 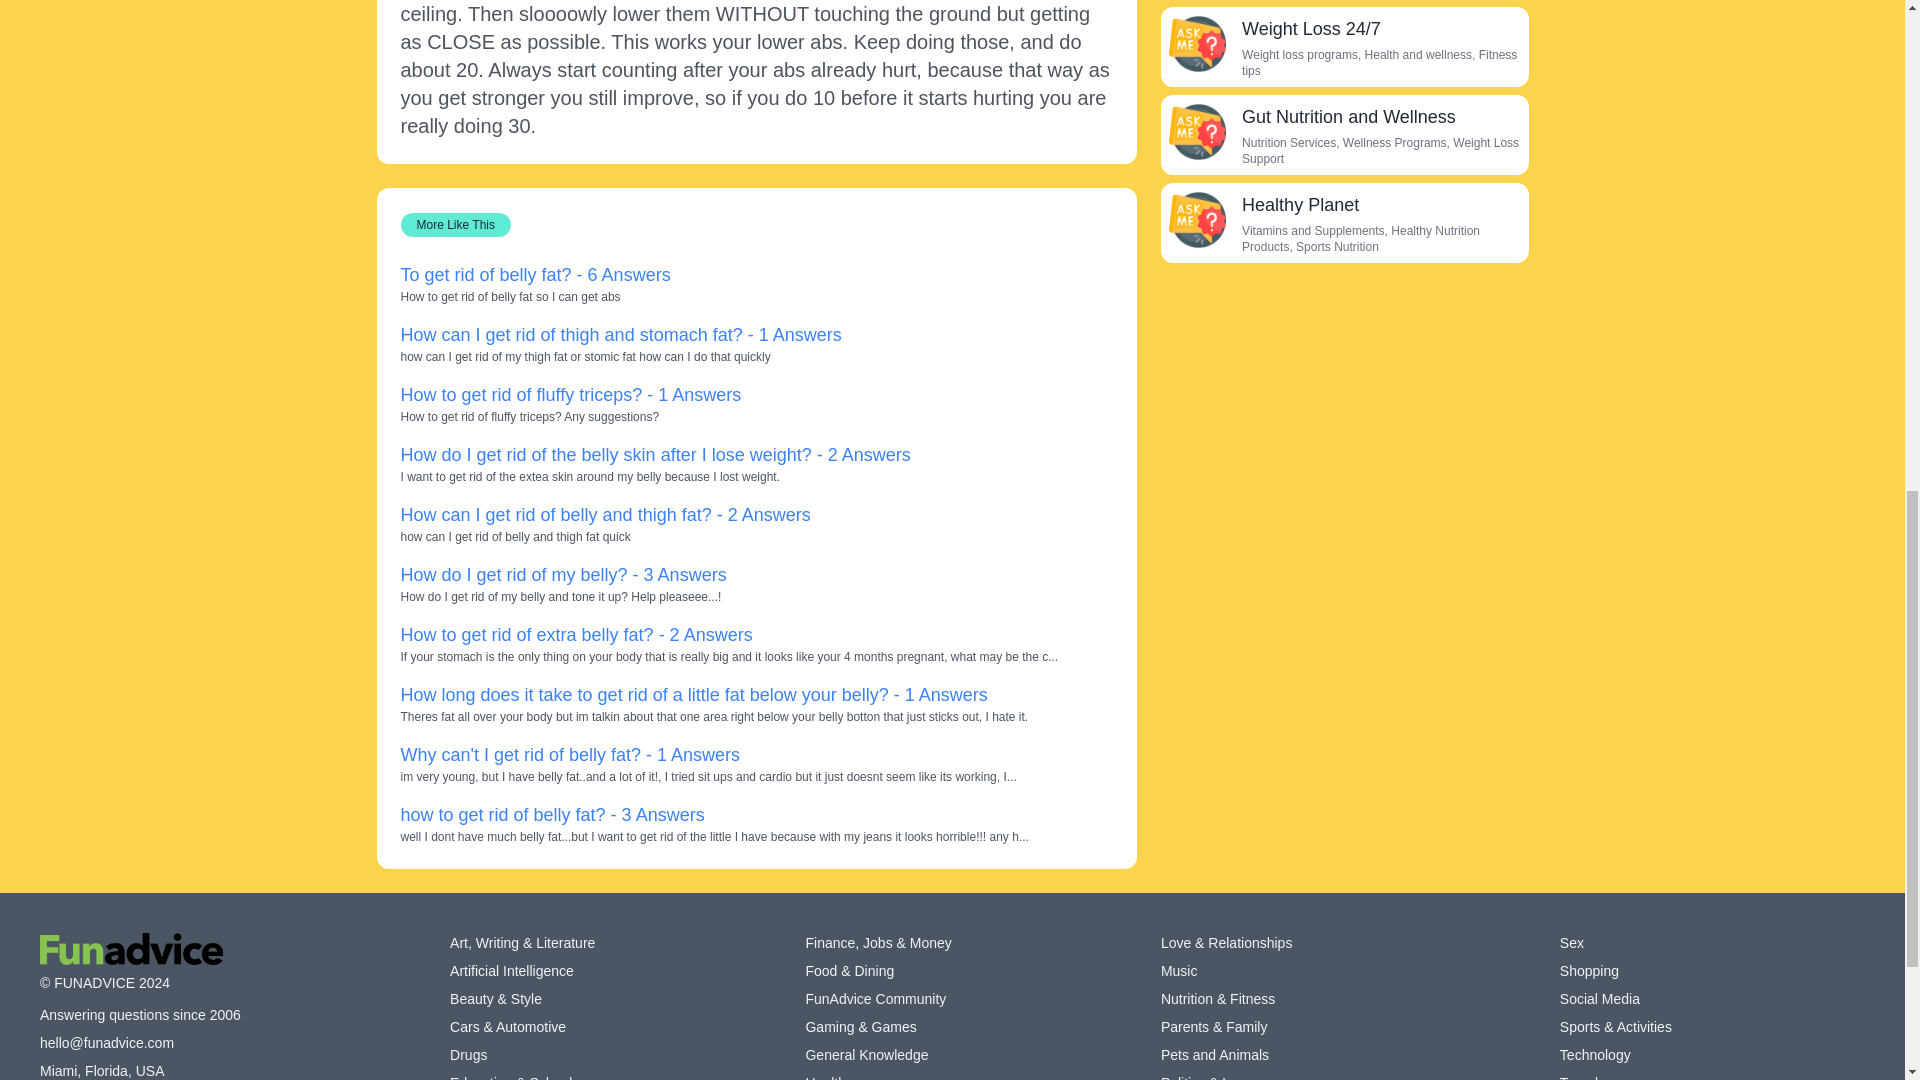 What do you see at coordinates (576, 634) in the screenshot?
I see `How to get rid of extra belly fat? - 2 Answers` at bounding box center [576, 634].